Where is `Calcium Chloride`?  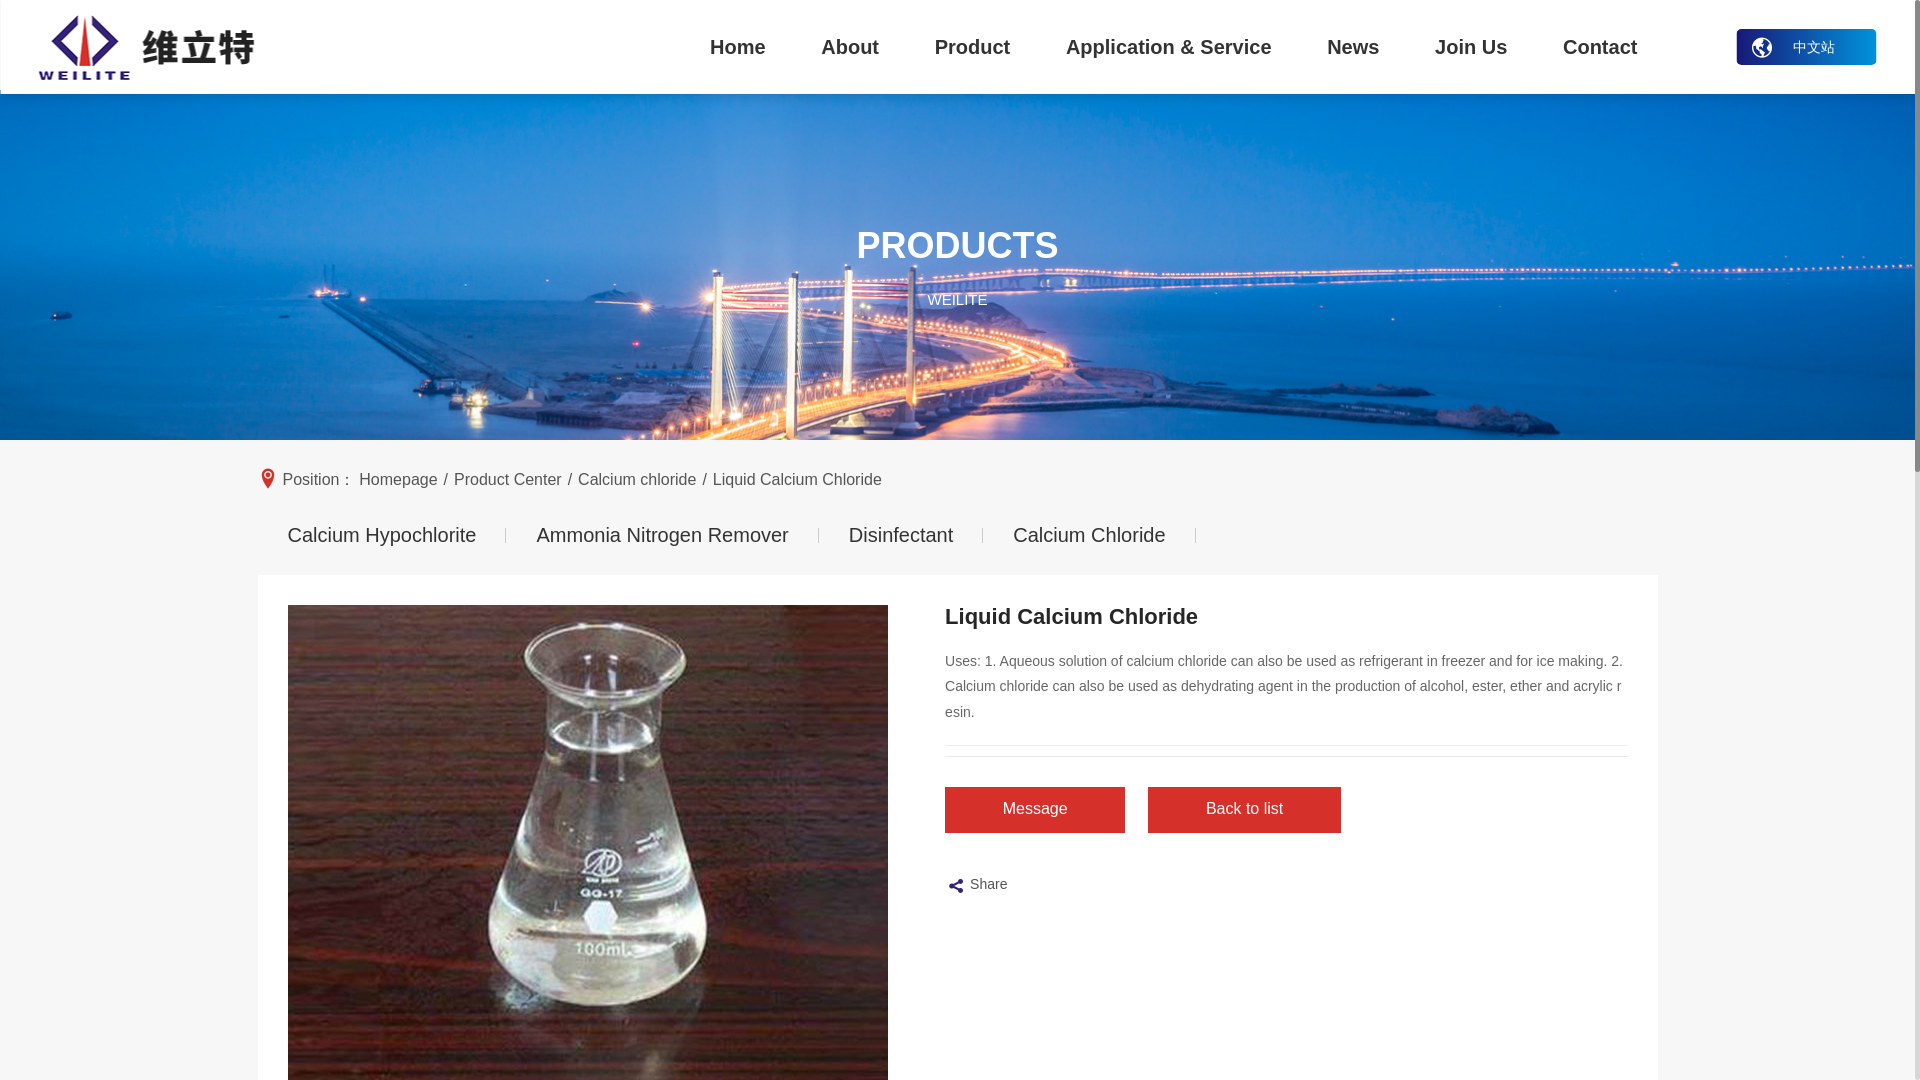 Calcium Chloride is located at coordinates (1088, 534).